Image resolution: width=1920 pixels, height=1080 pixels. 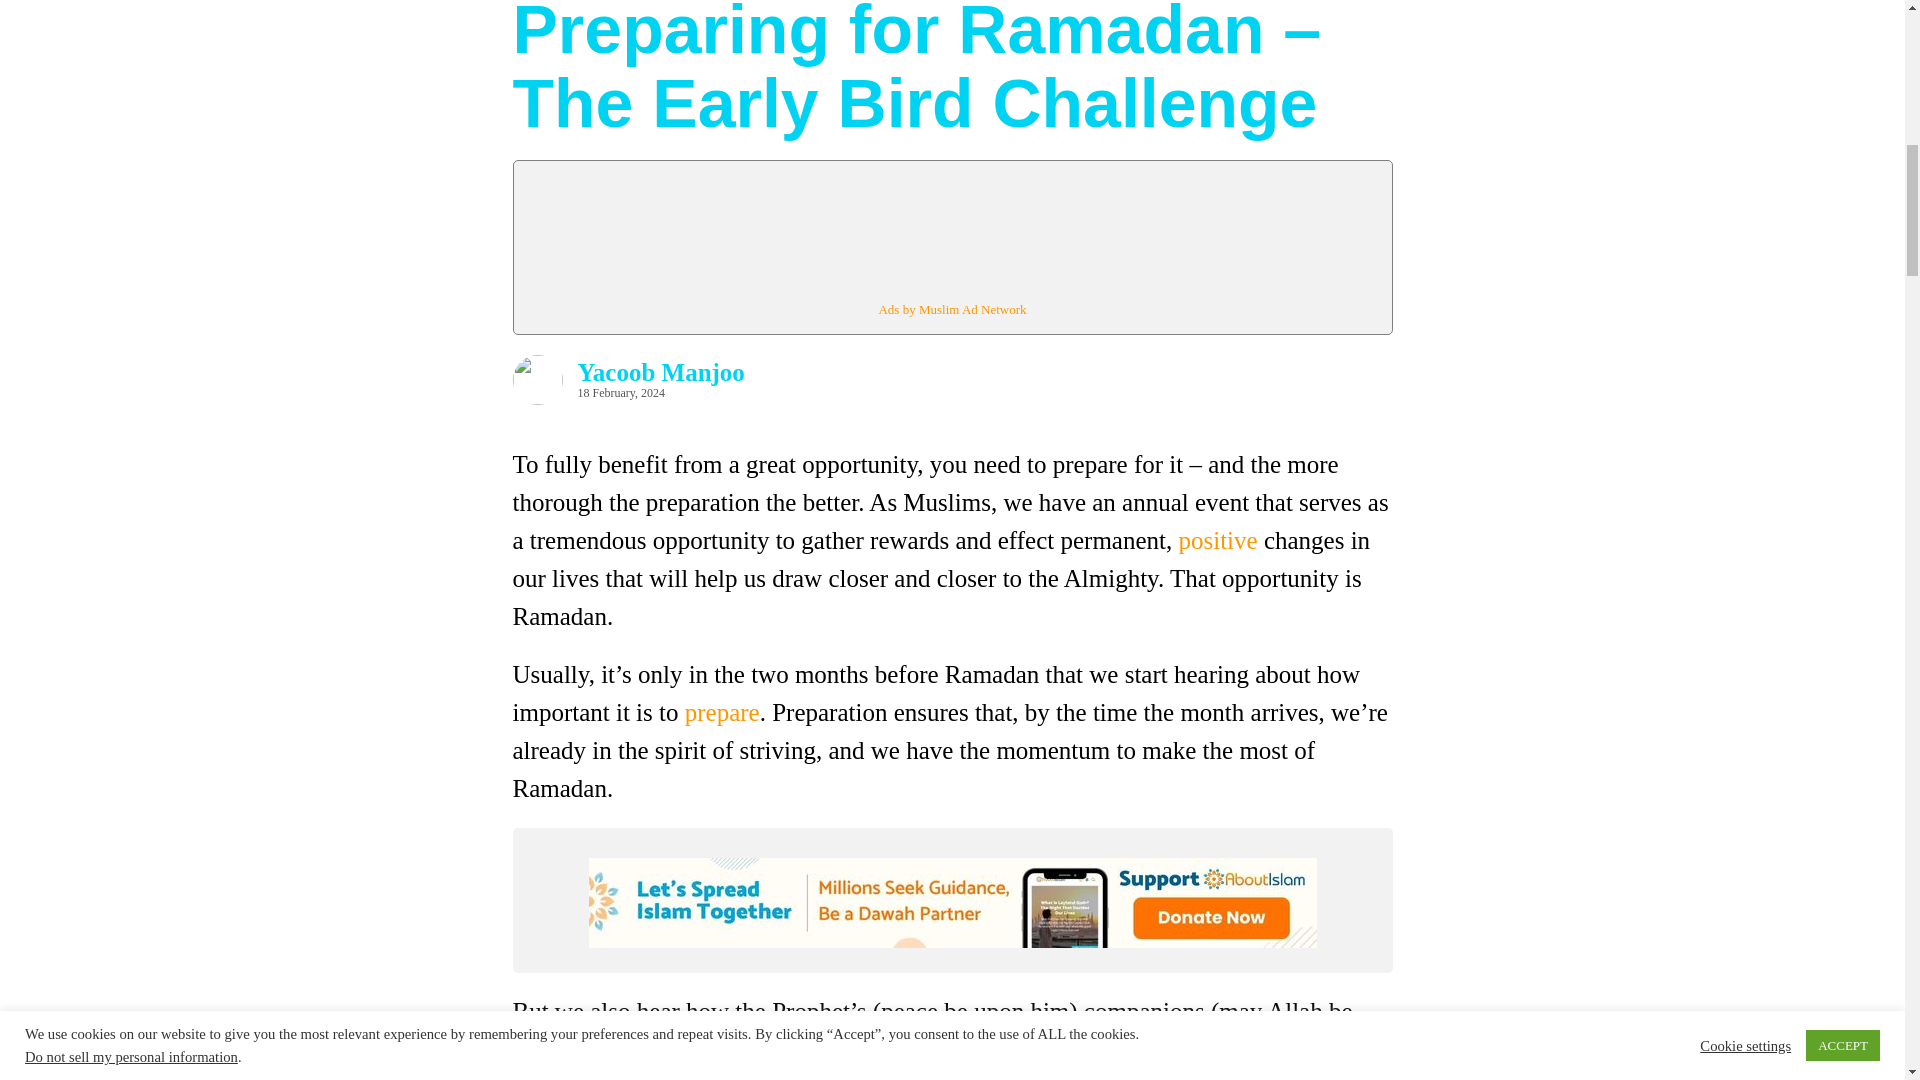 What do you see at coordinates (722, 712) in the screenshot?
I see `prepare` at bounding box center [722, 712].